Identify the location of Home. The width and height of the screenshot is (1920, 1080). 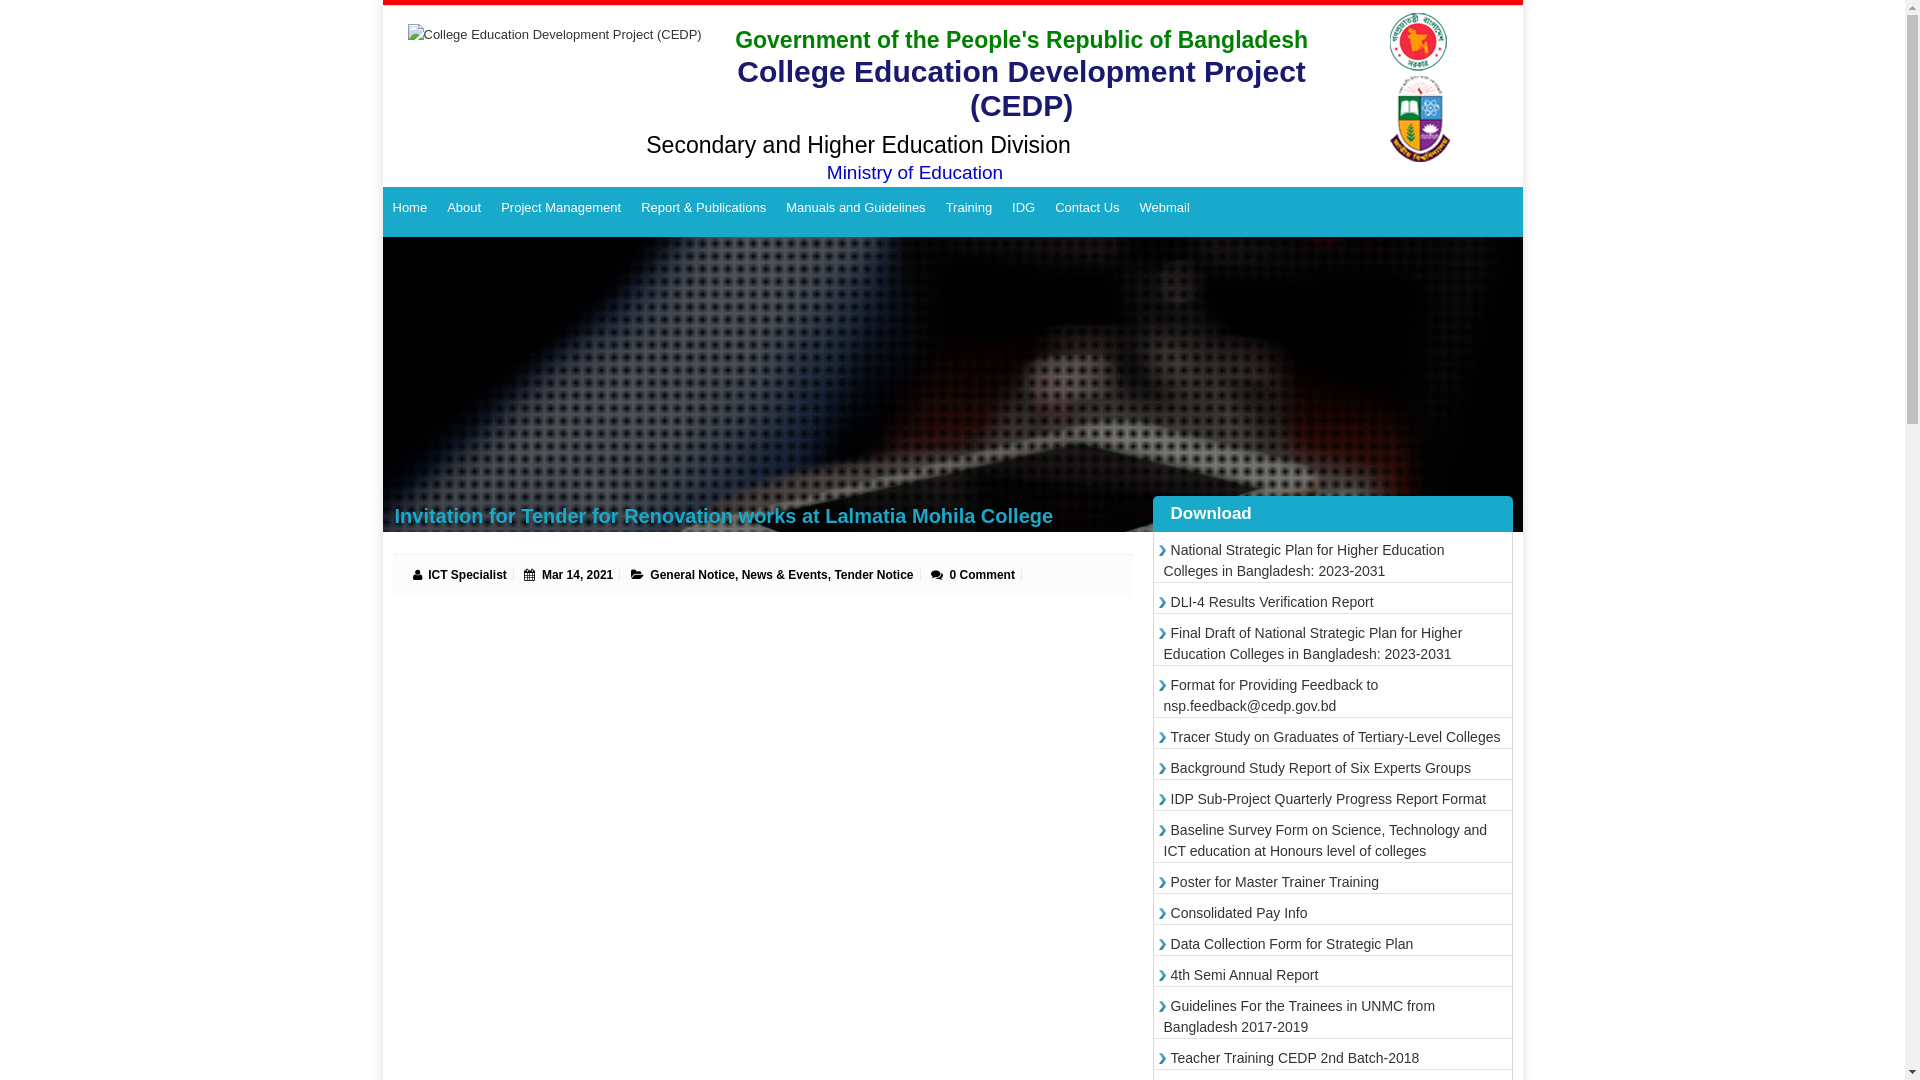
(410, 208).